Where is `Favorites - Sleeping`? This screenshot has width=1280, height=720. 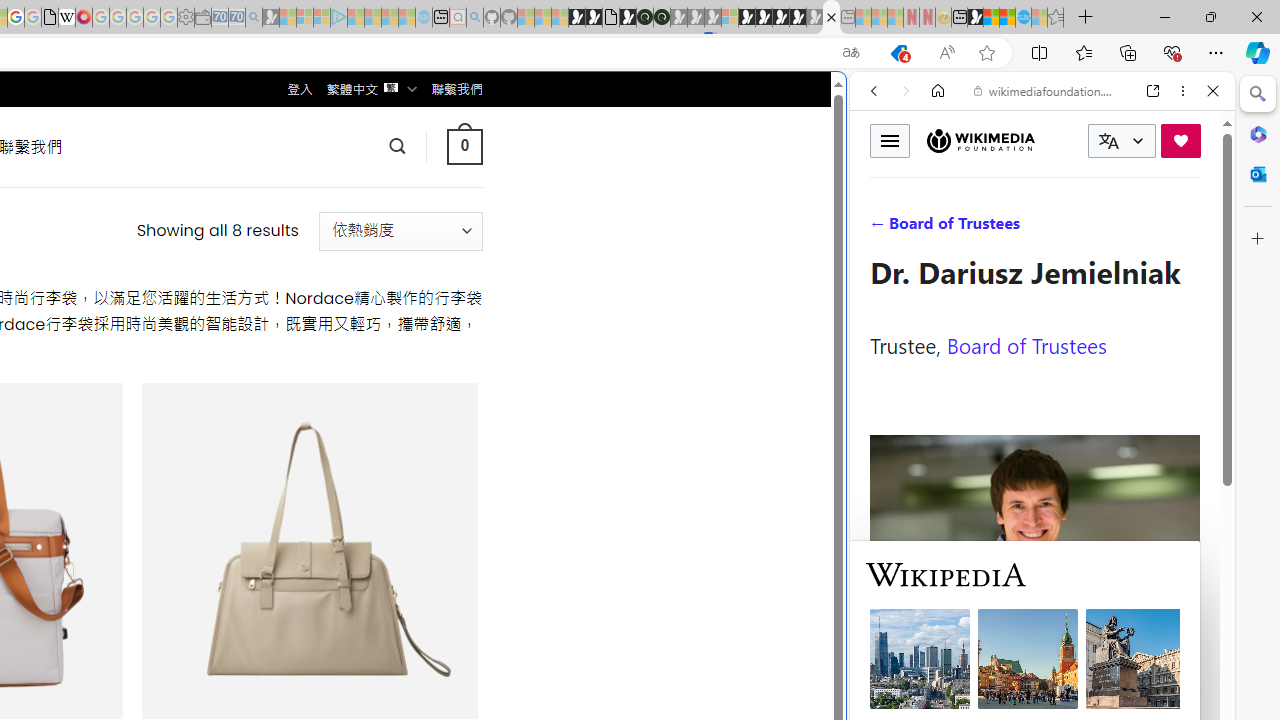
Favorites - Sleeping is located at coordinates (1056, 18).